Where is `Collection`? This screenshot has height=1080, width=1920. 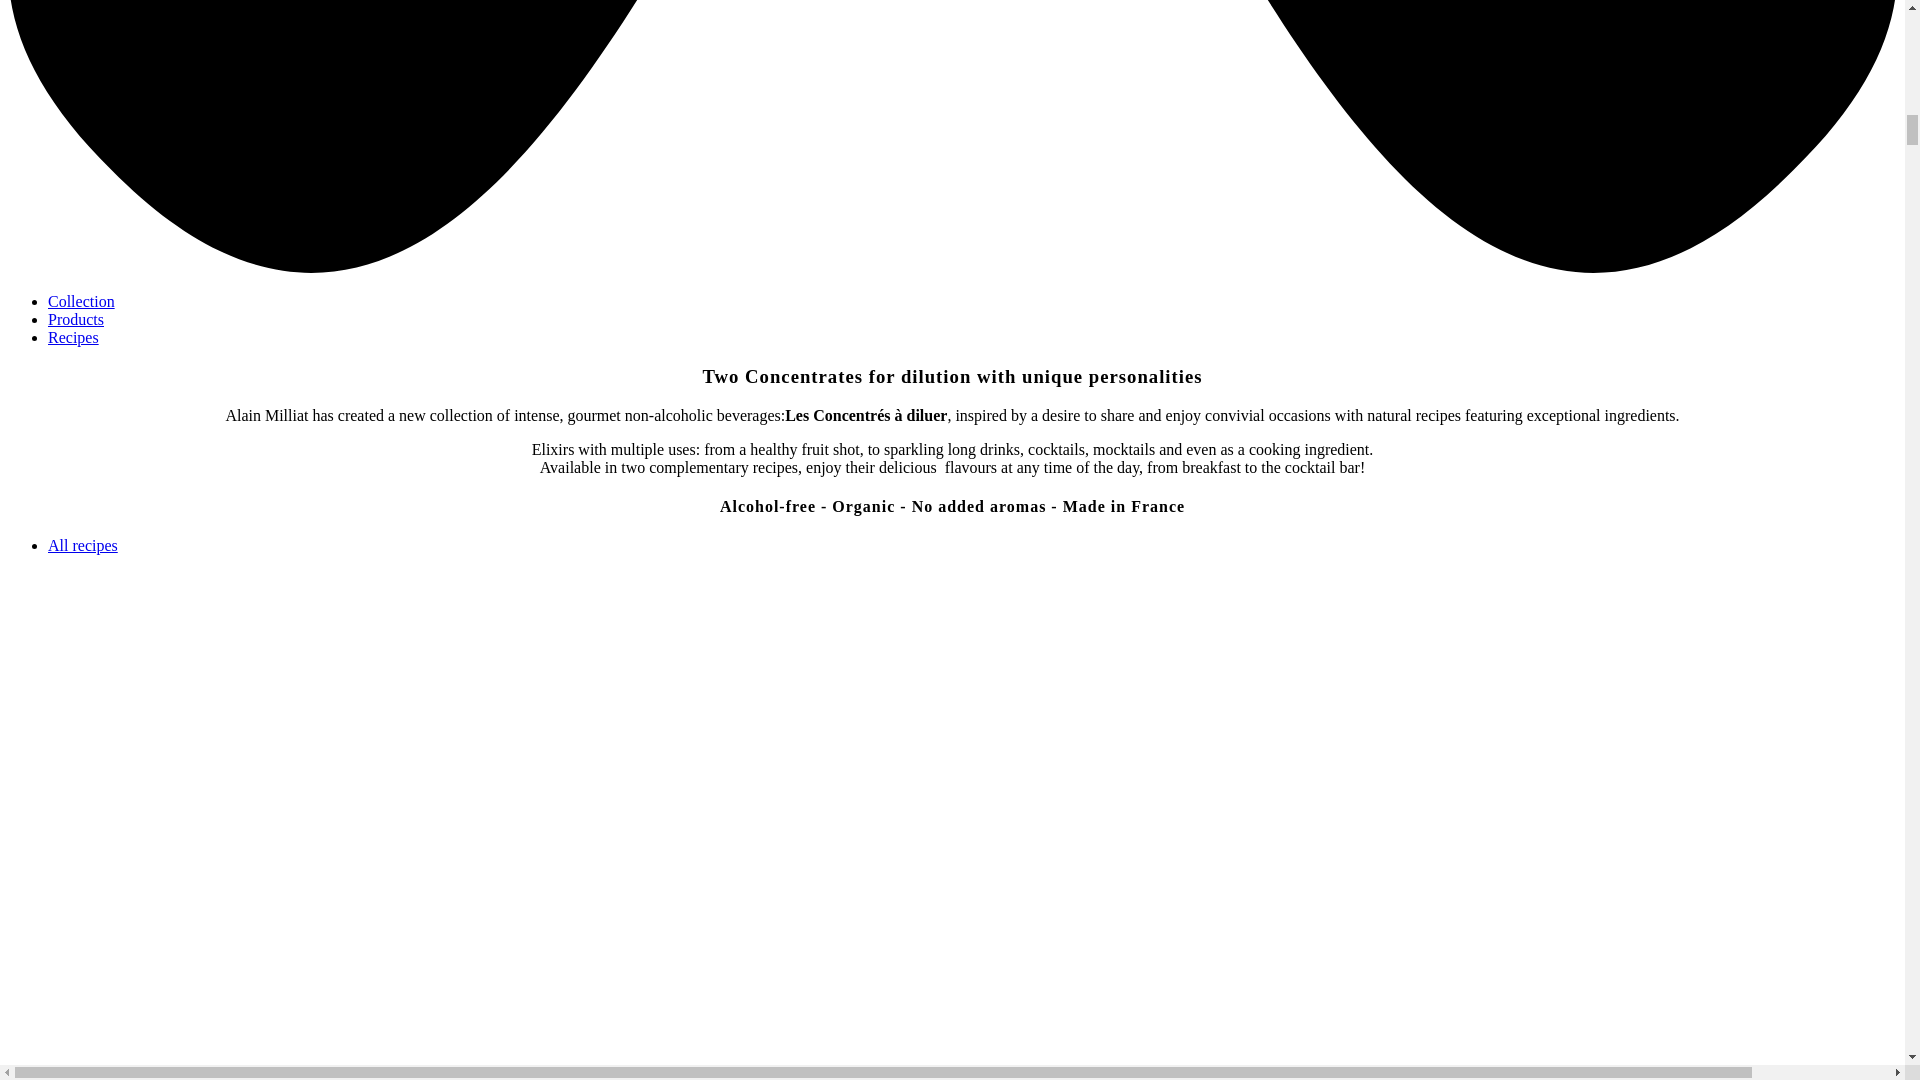 Collection is located at coordinates (82, 300).